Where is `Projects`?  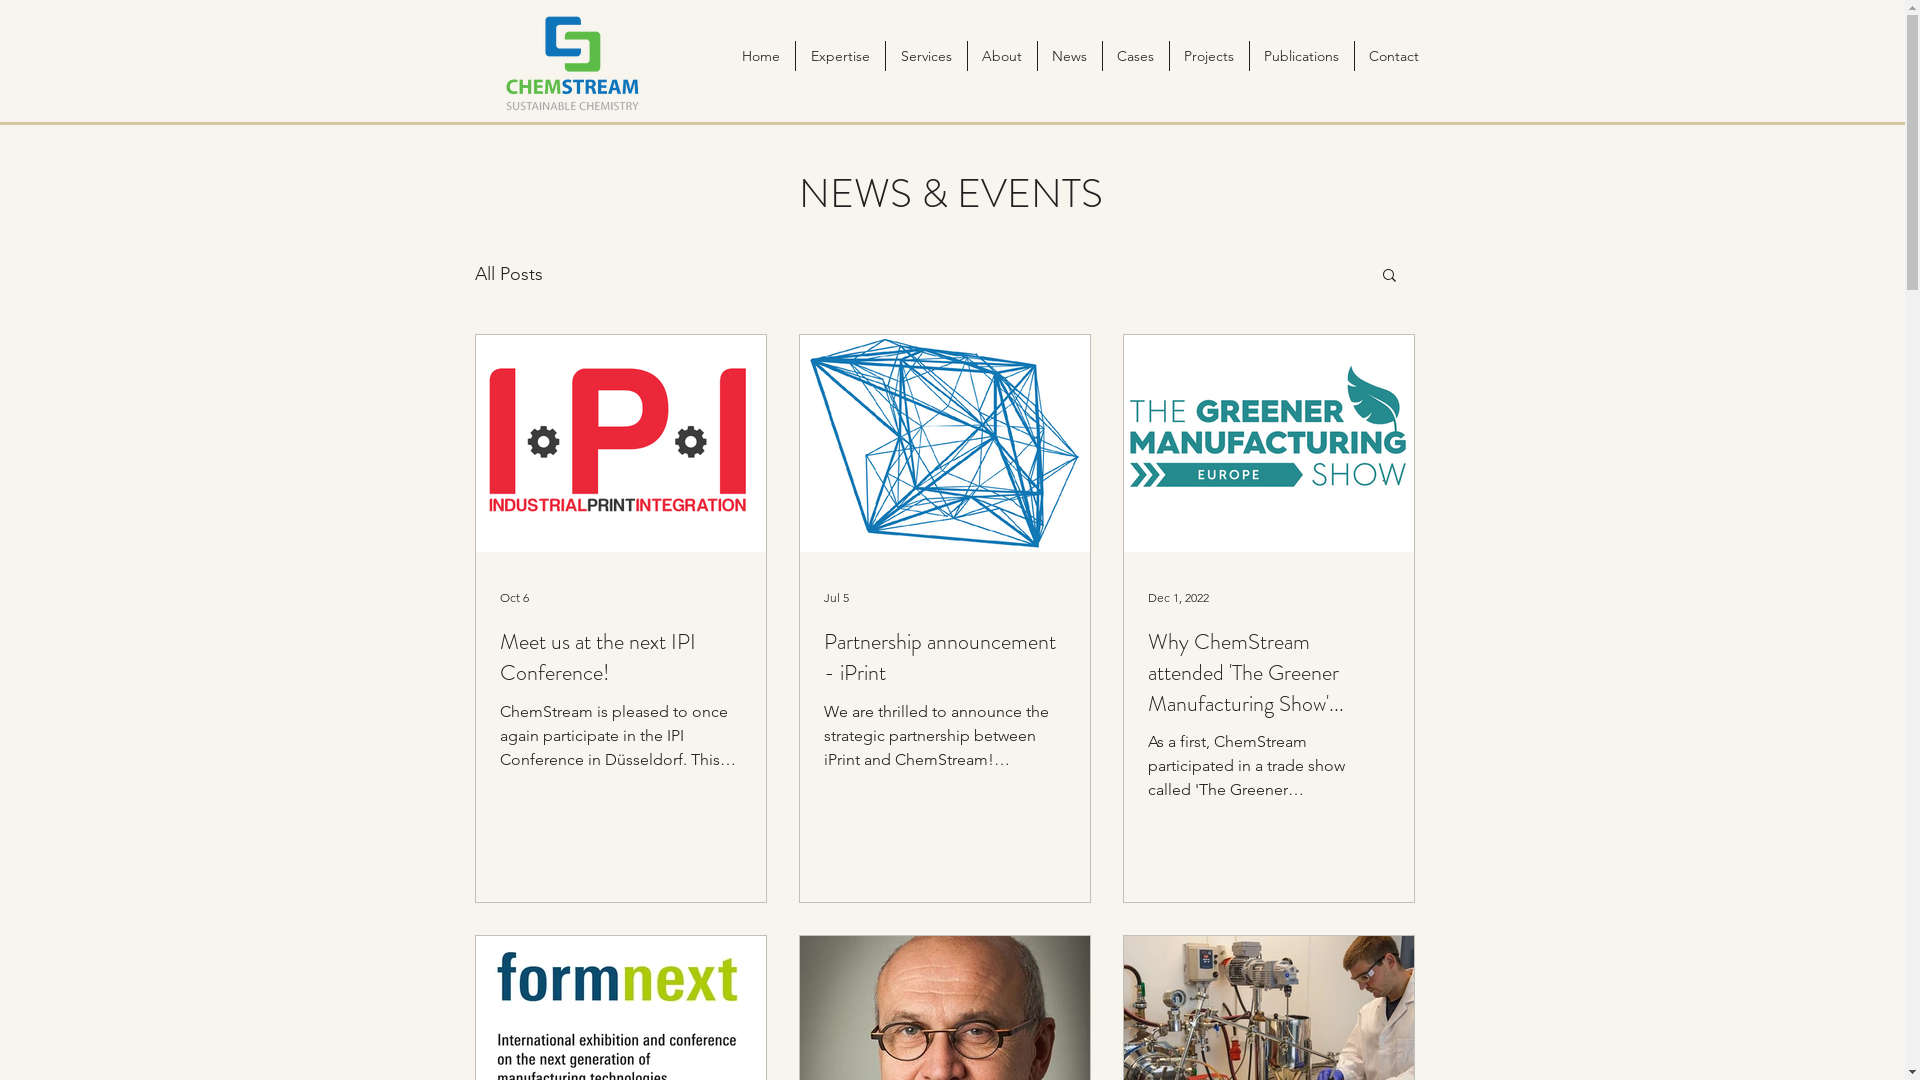 Projects is located at coordinates (1208, 56).